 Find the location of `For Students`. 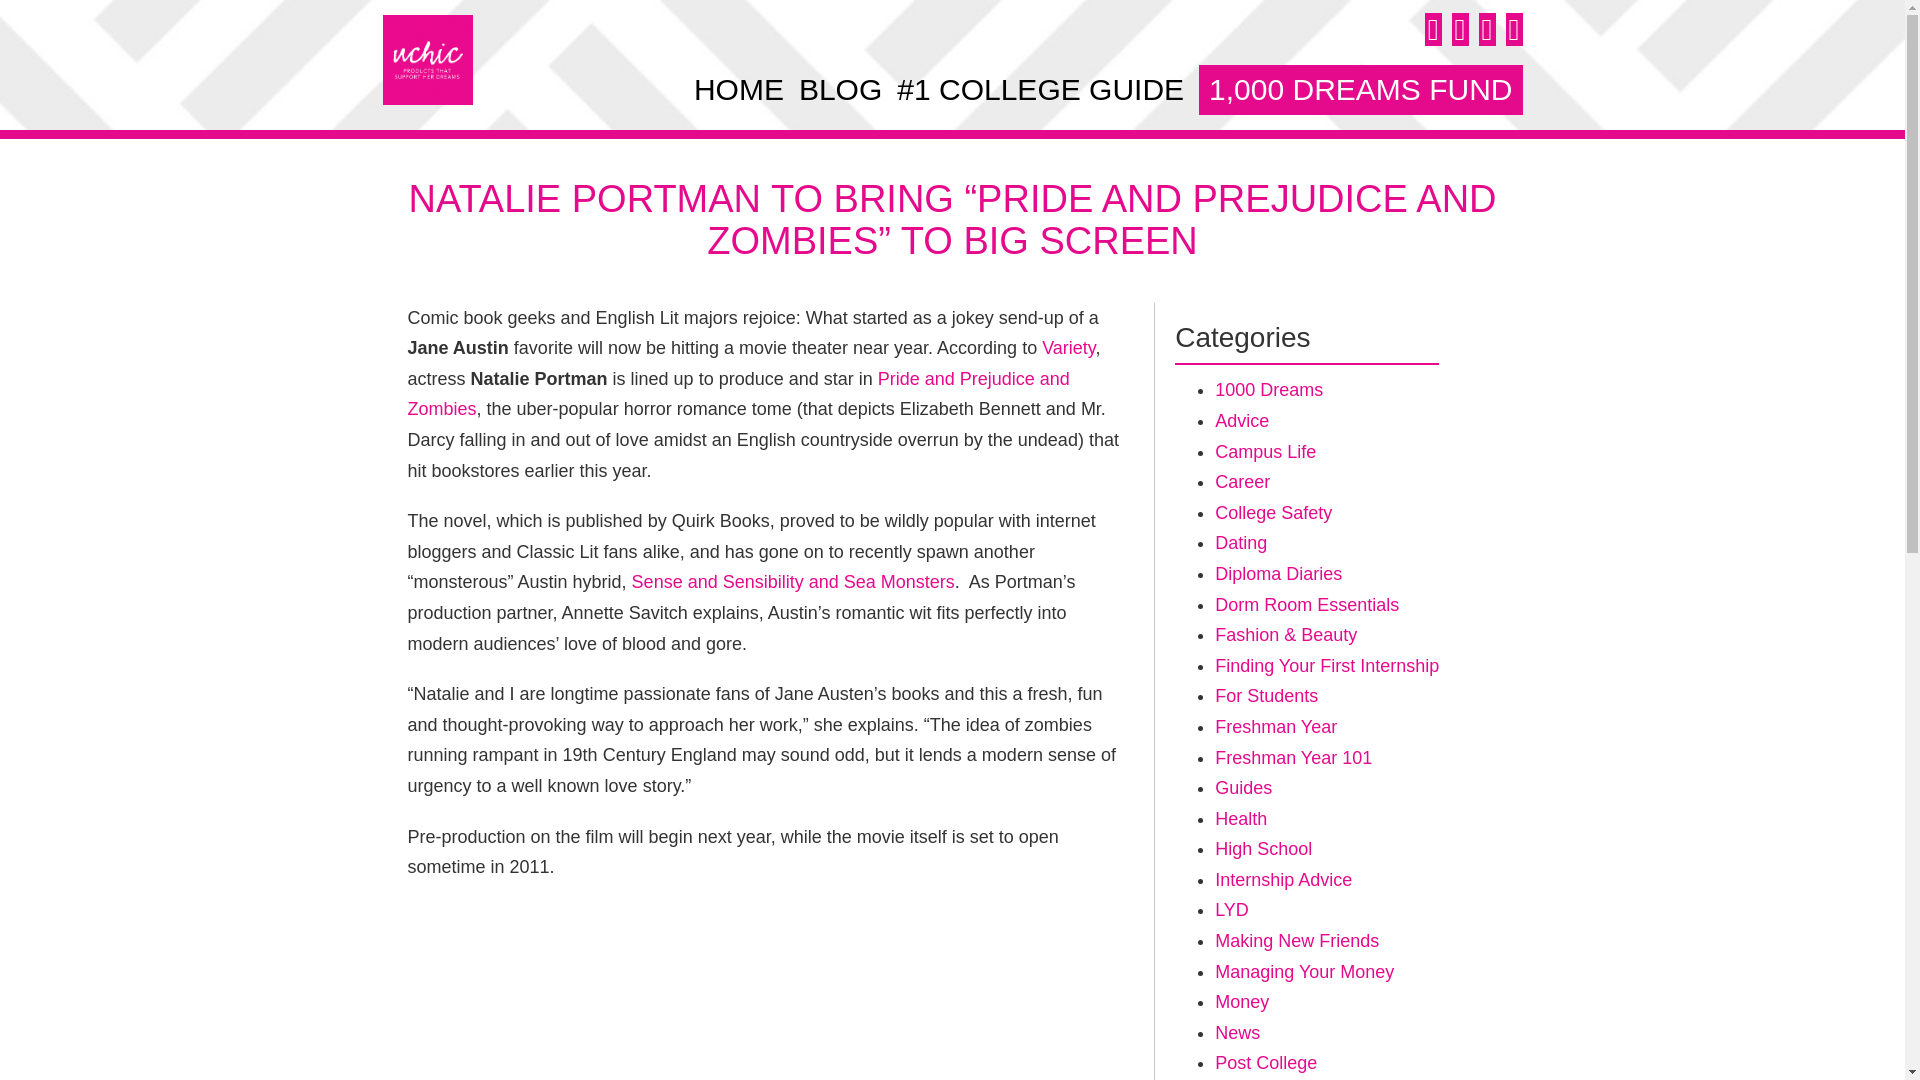

For Students is located at coordinates (1266, 696).